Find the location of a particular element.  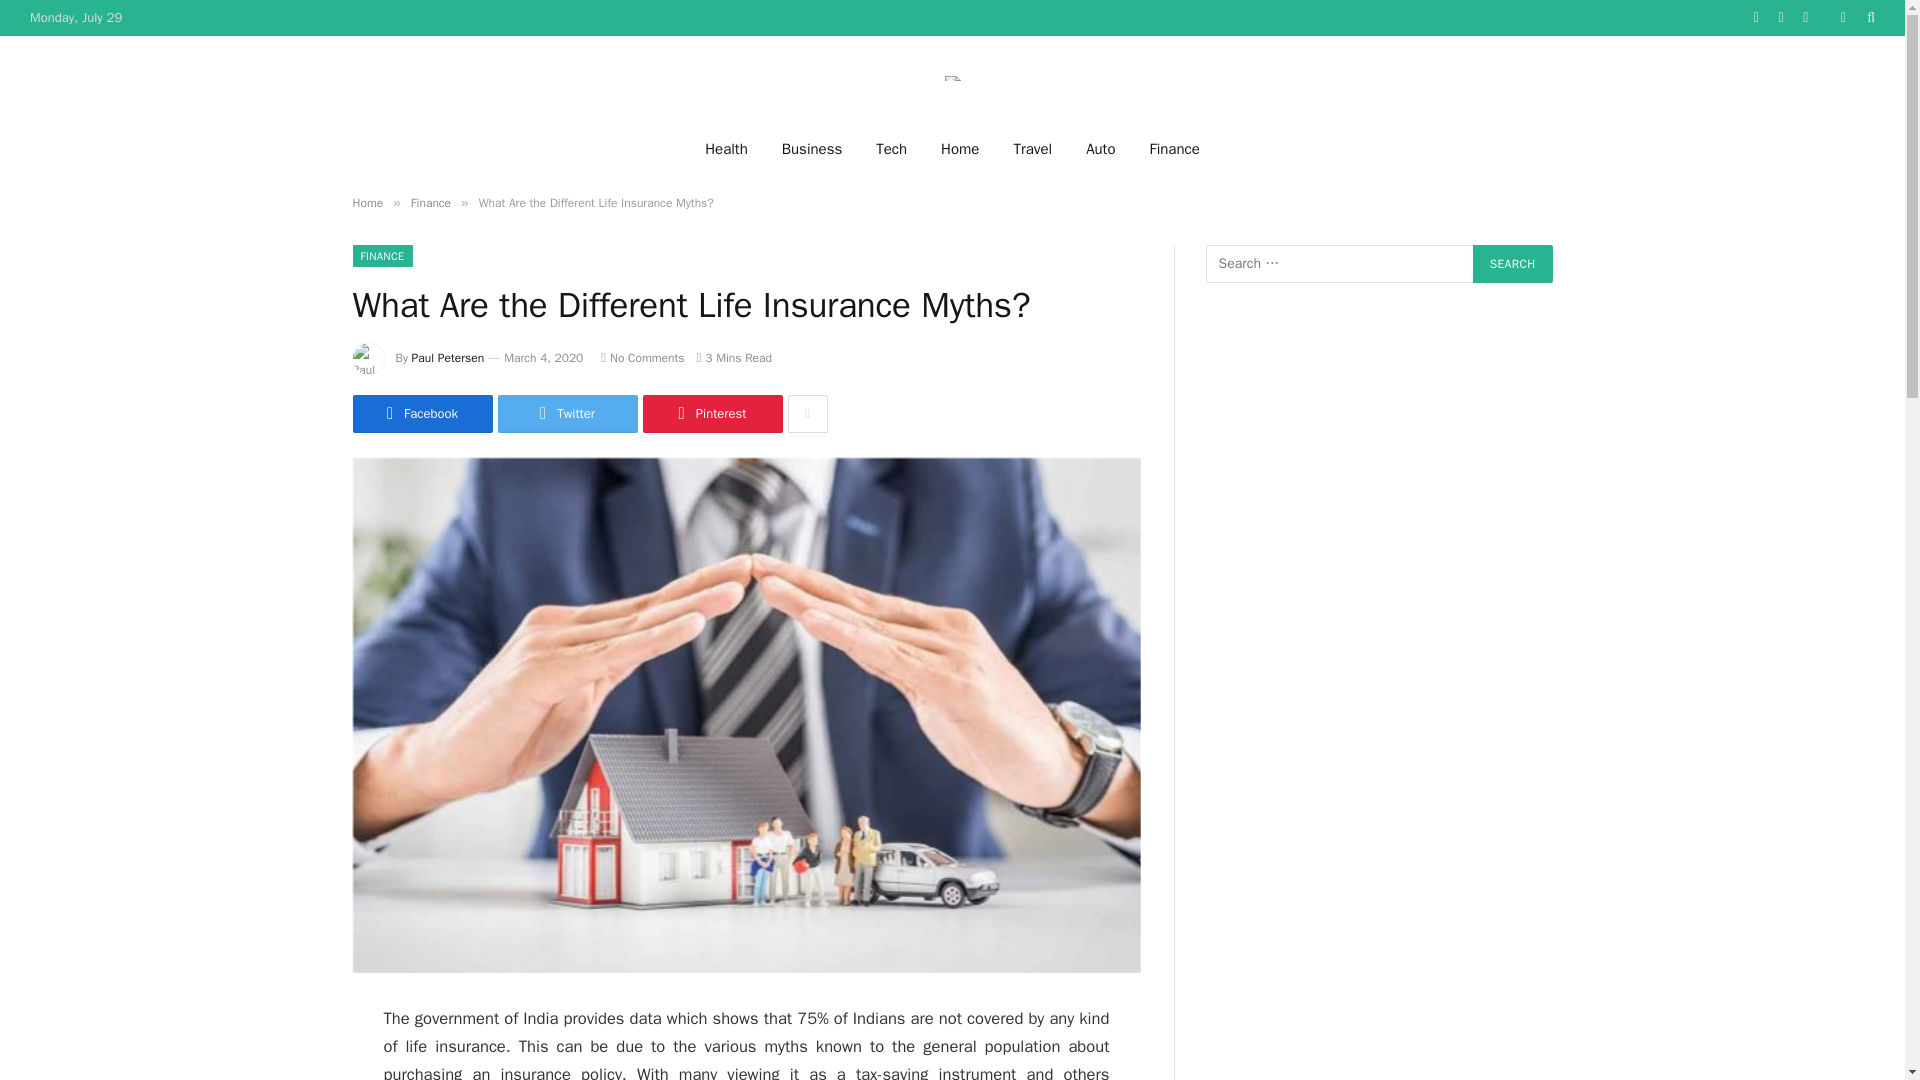

Health is located at coordinates (726, 148).